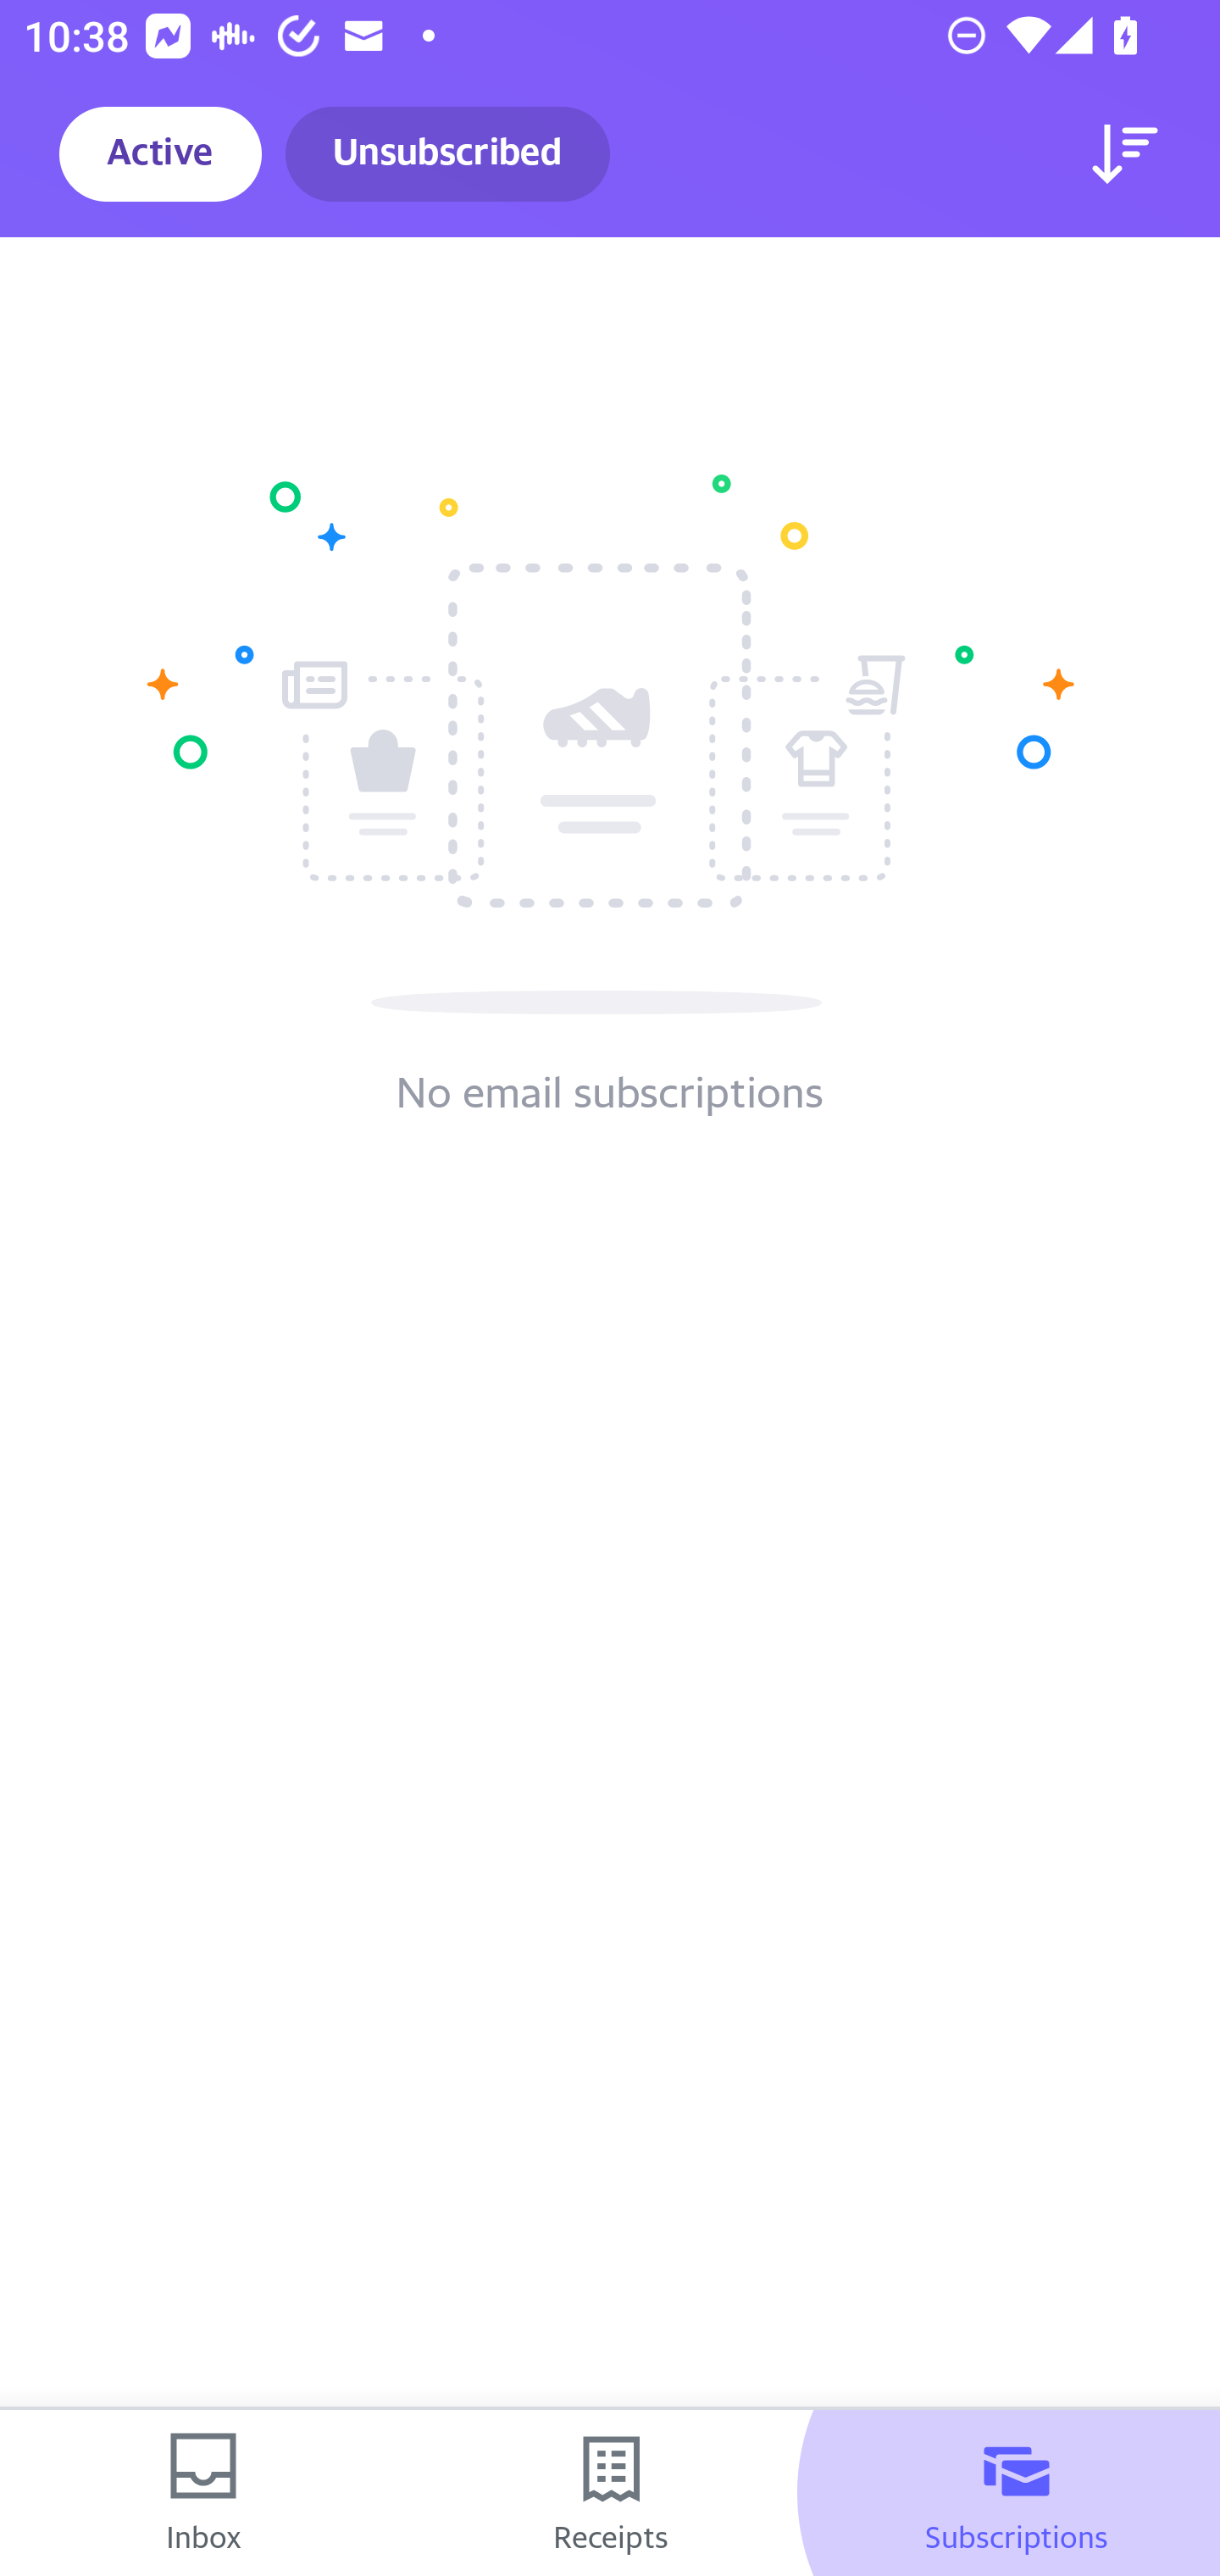 The width and height of the screenshot is (1220, 2576). What do you see at coordinates (203, 2493) in the screenshot?
I see `Inbox` at bounding box center [203, 2493].